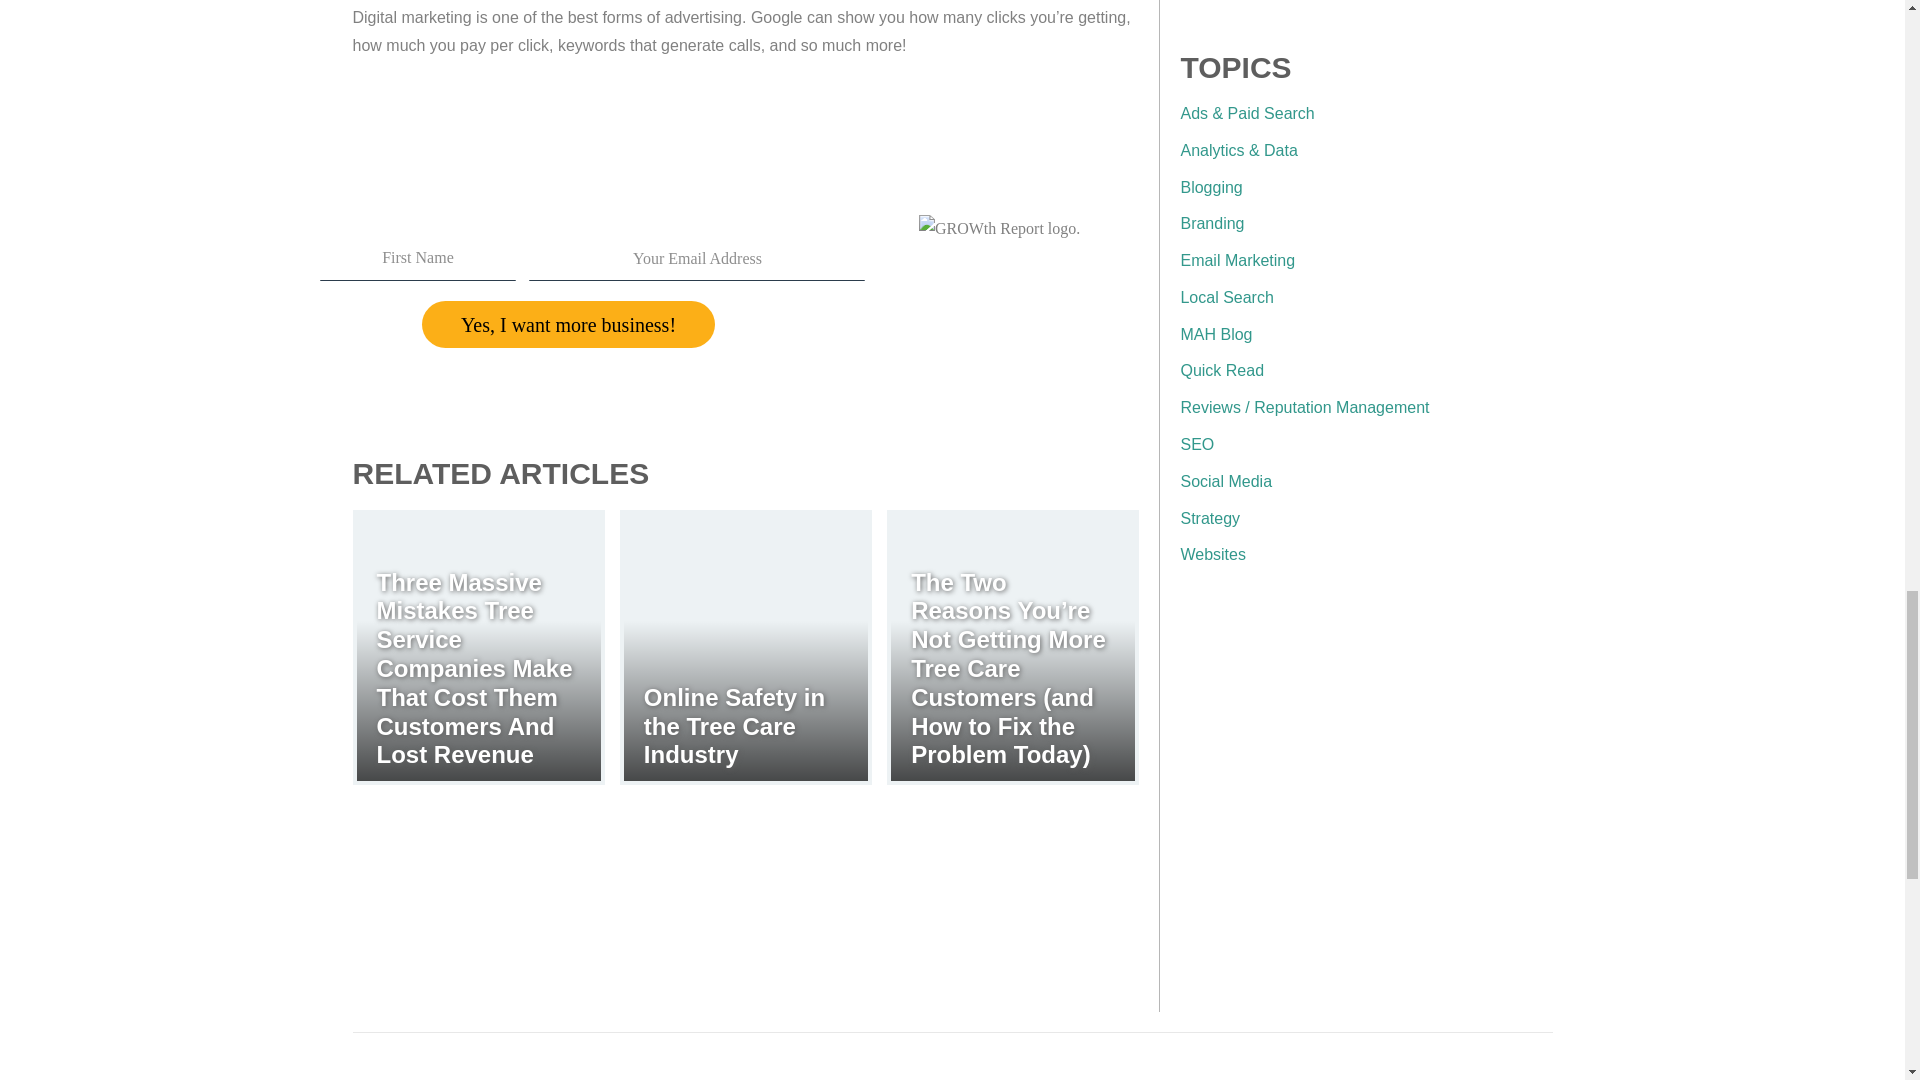 Image resolution: width=1920 pixels, height=1080 pixels. What do you see at coordinates (746, 647) in the screenshot?
I see `Online Safety in the Tree Care Industry` at bounding box center [746, 647].